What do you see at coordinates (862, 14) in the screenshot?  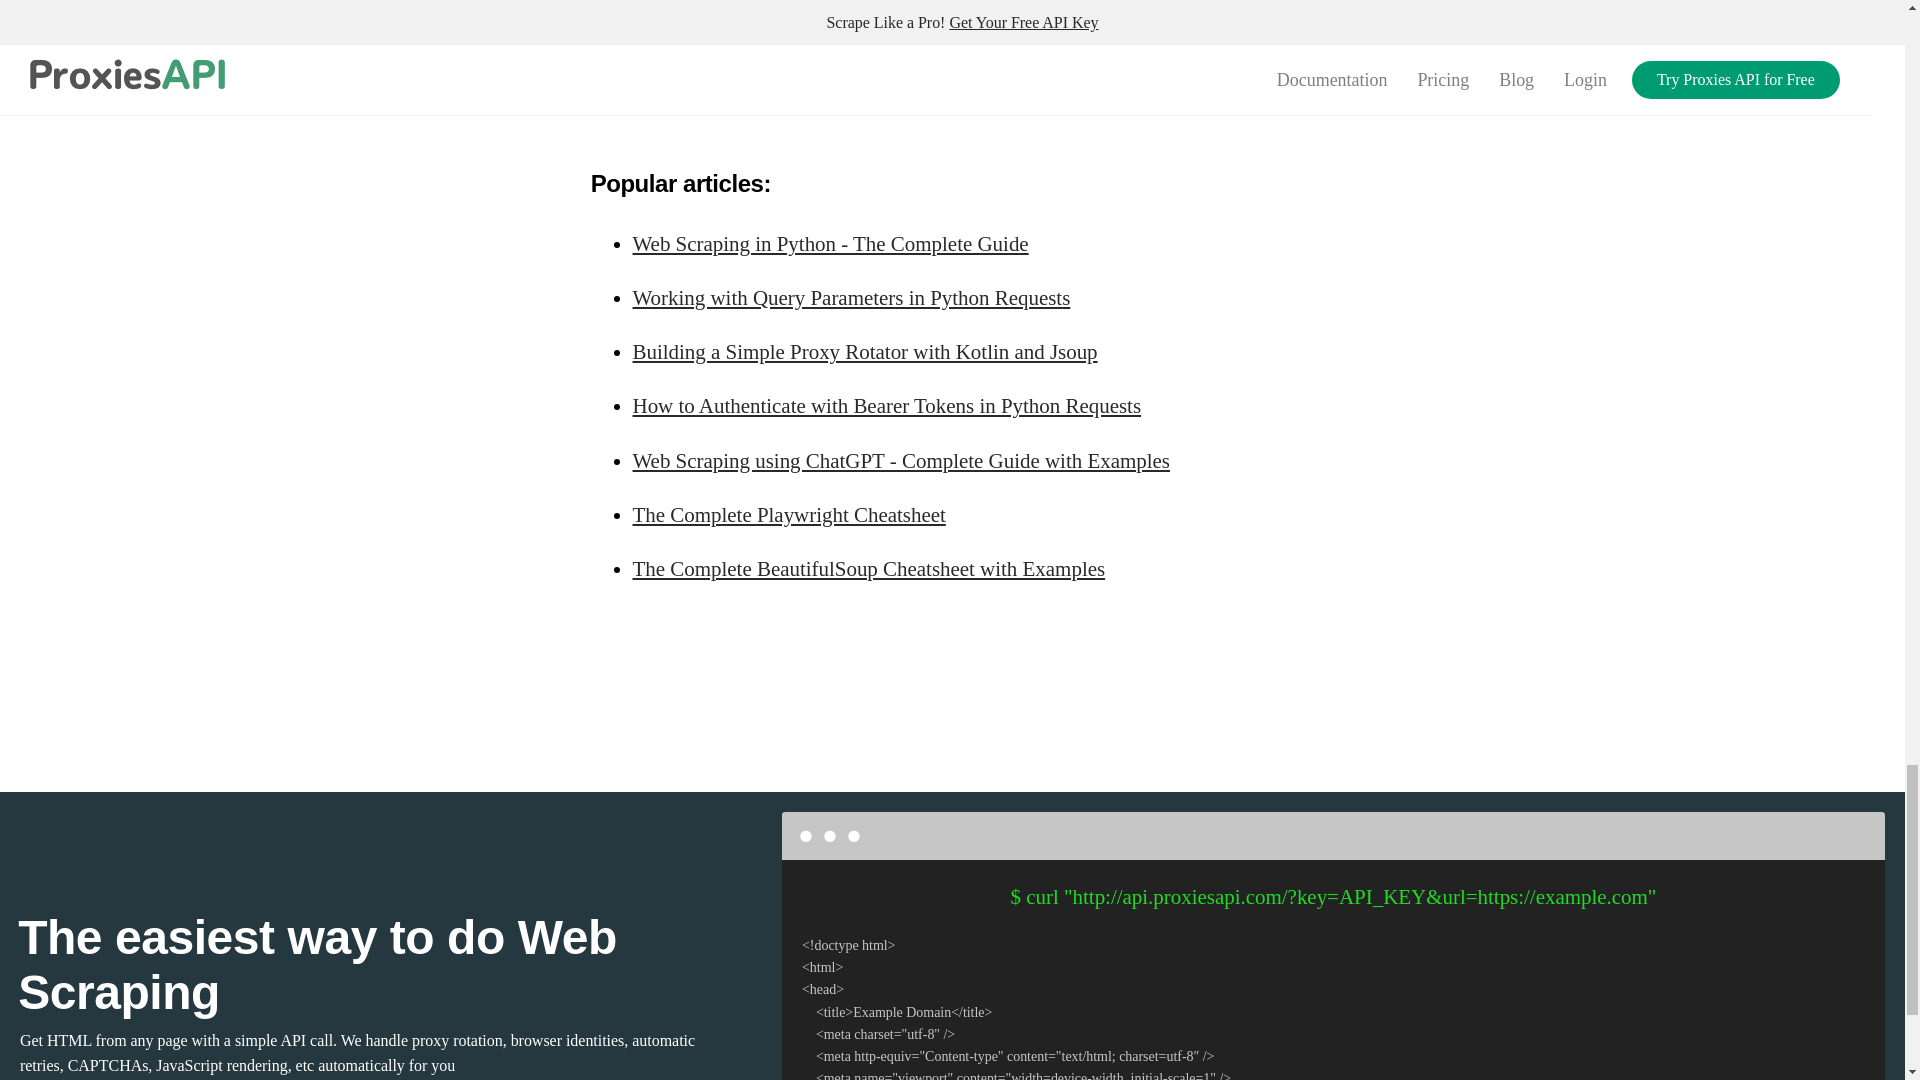 I see `Scala` at bounding box center [862, 14].